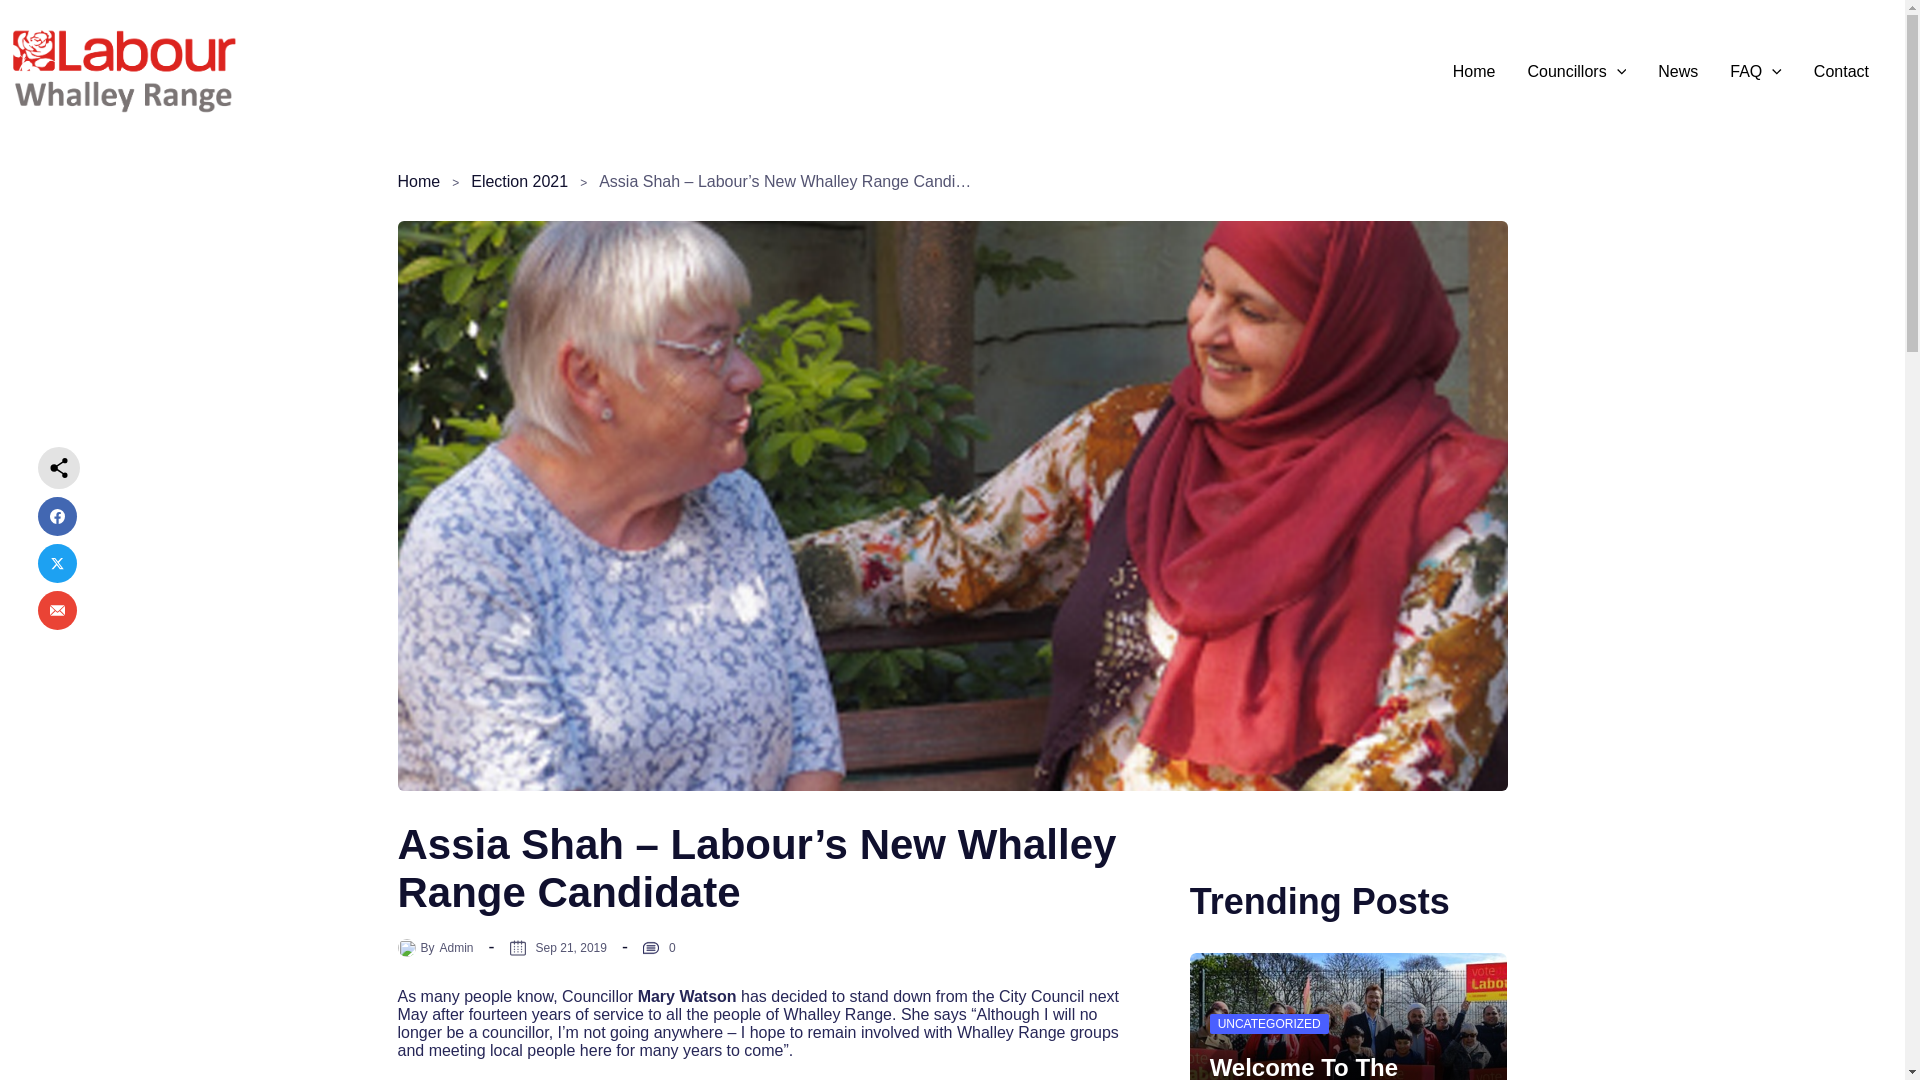 The width and height of the screenshot is (1920, 1080). I want to click on Councillors, so click(1578, 71).